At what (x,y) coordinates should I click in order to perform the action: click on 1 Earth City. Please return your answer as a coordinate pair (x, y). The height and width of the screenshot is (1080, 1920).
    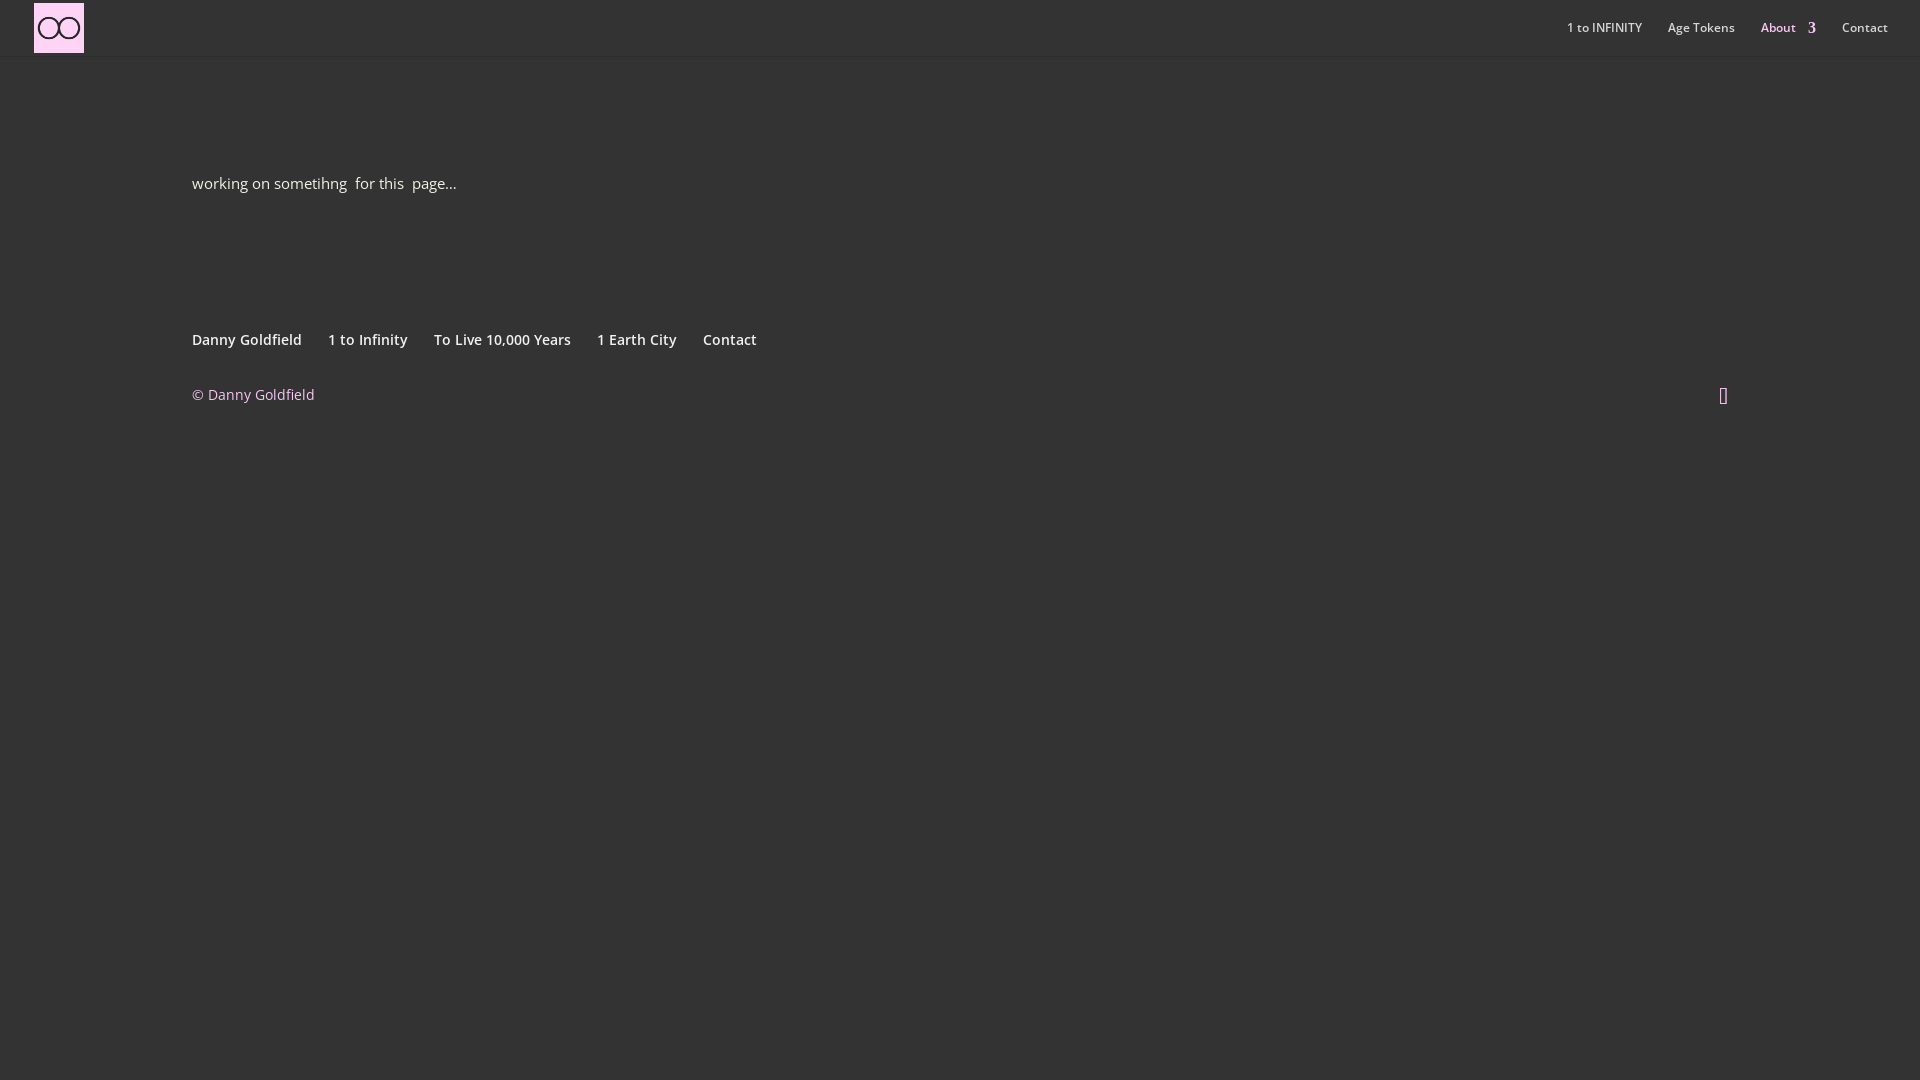
    Looking at the image, I should click on (637, 340).